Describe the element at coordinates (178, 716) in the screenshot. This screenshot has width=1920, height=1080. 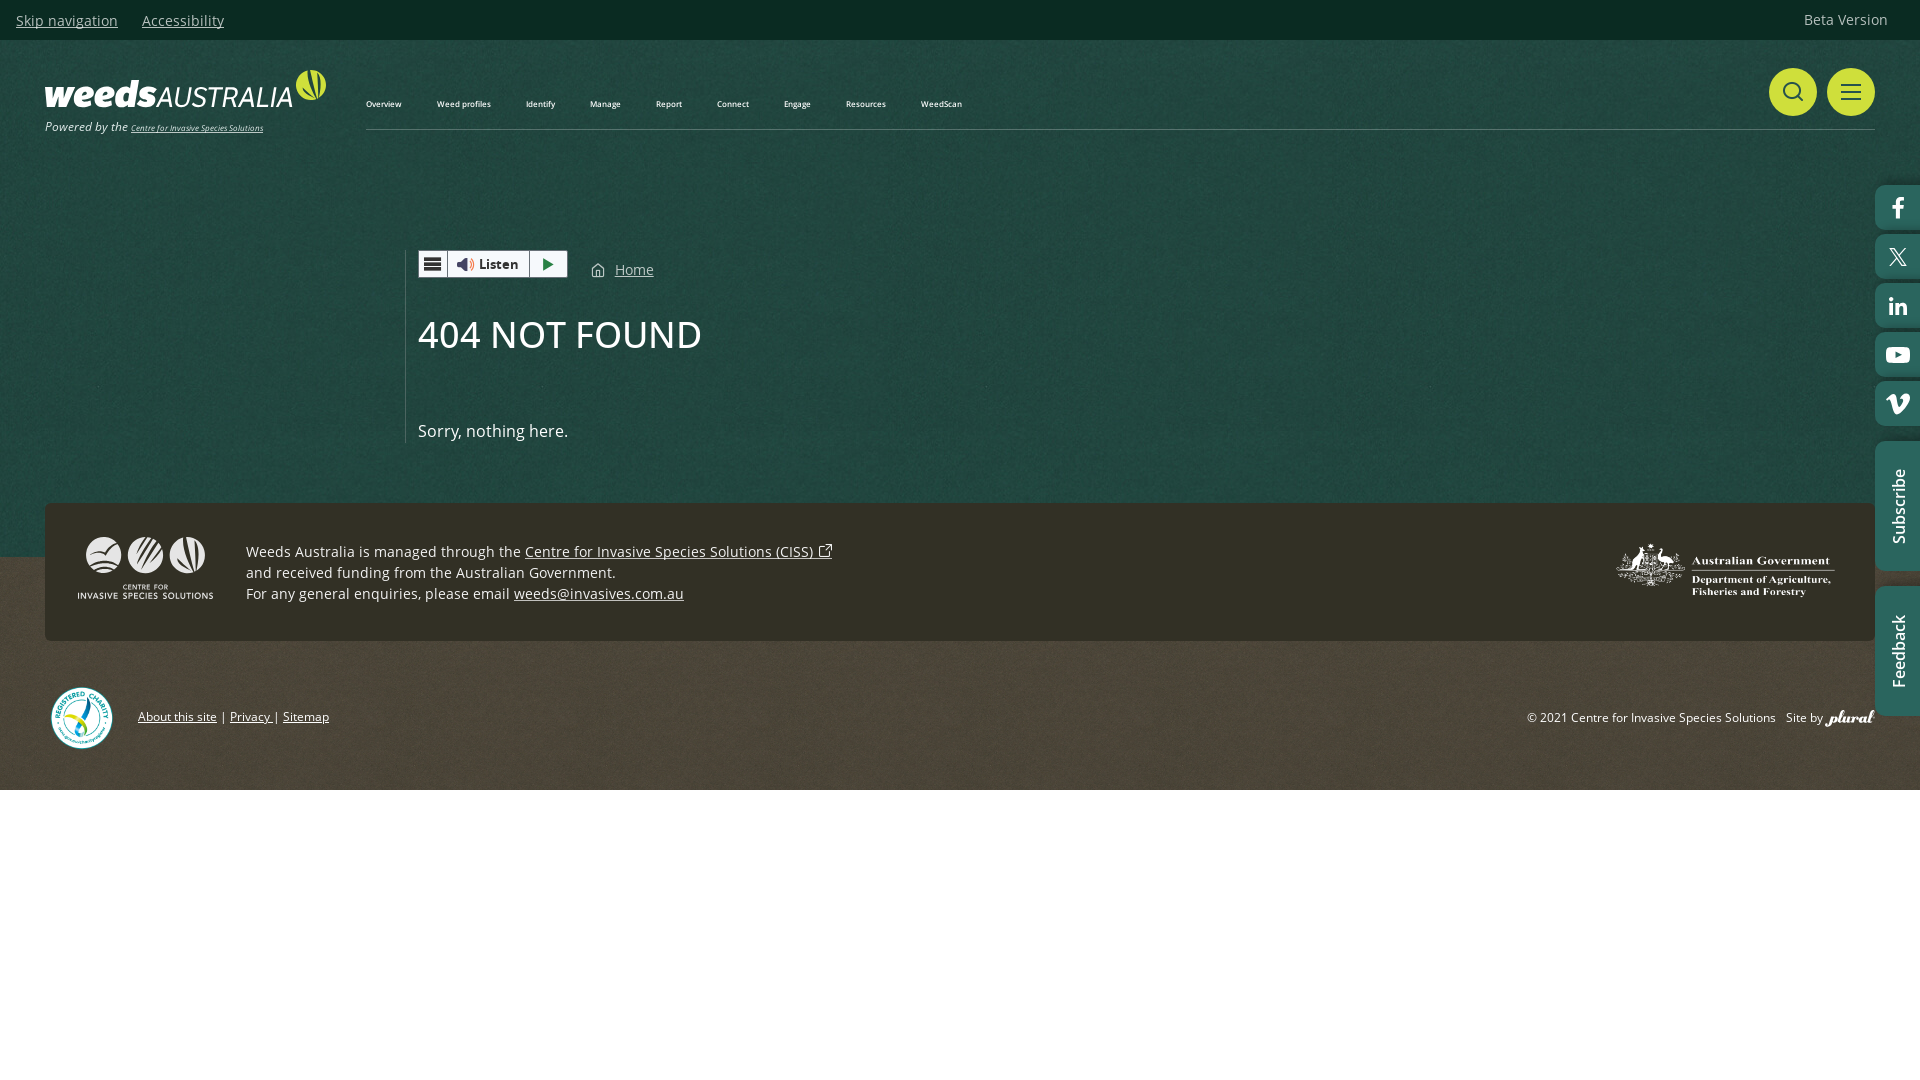
I see `About this site` at that location.